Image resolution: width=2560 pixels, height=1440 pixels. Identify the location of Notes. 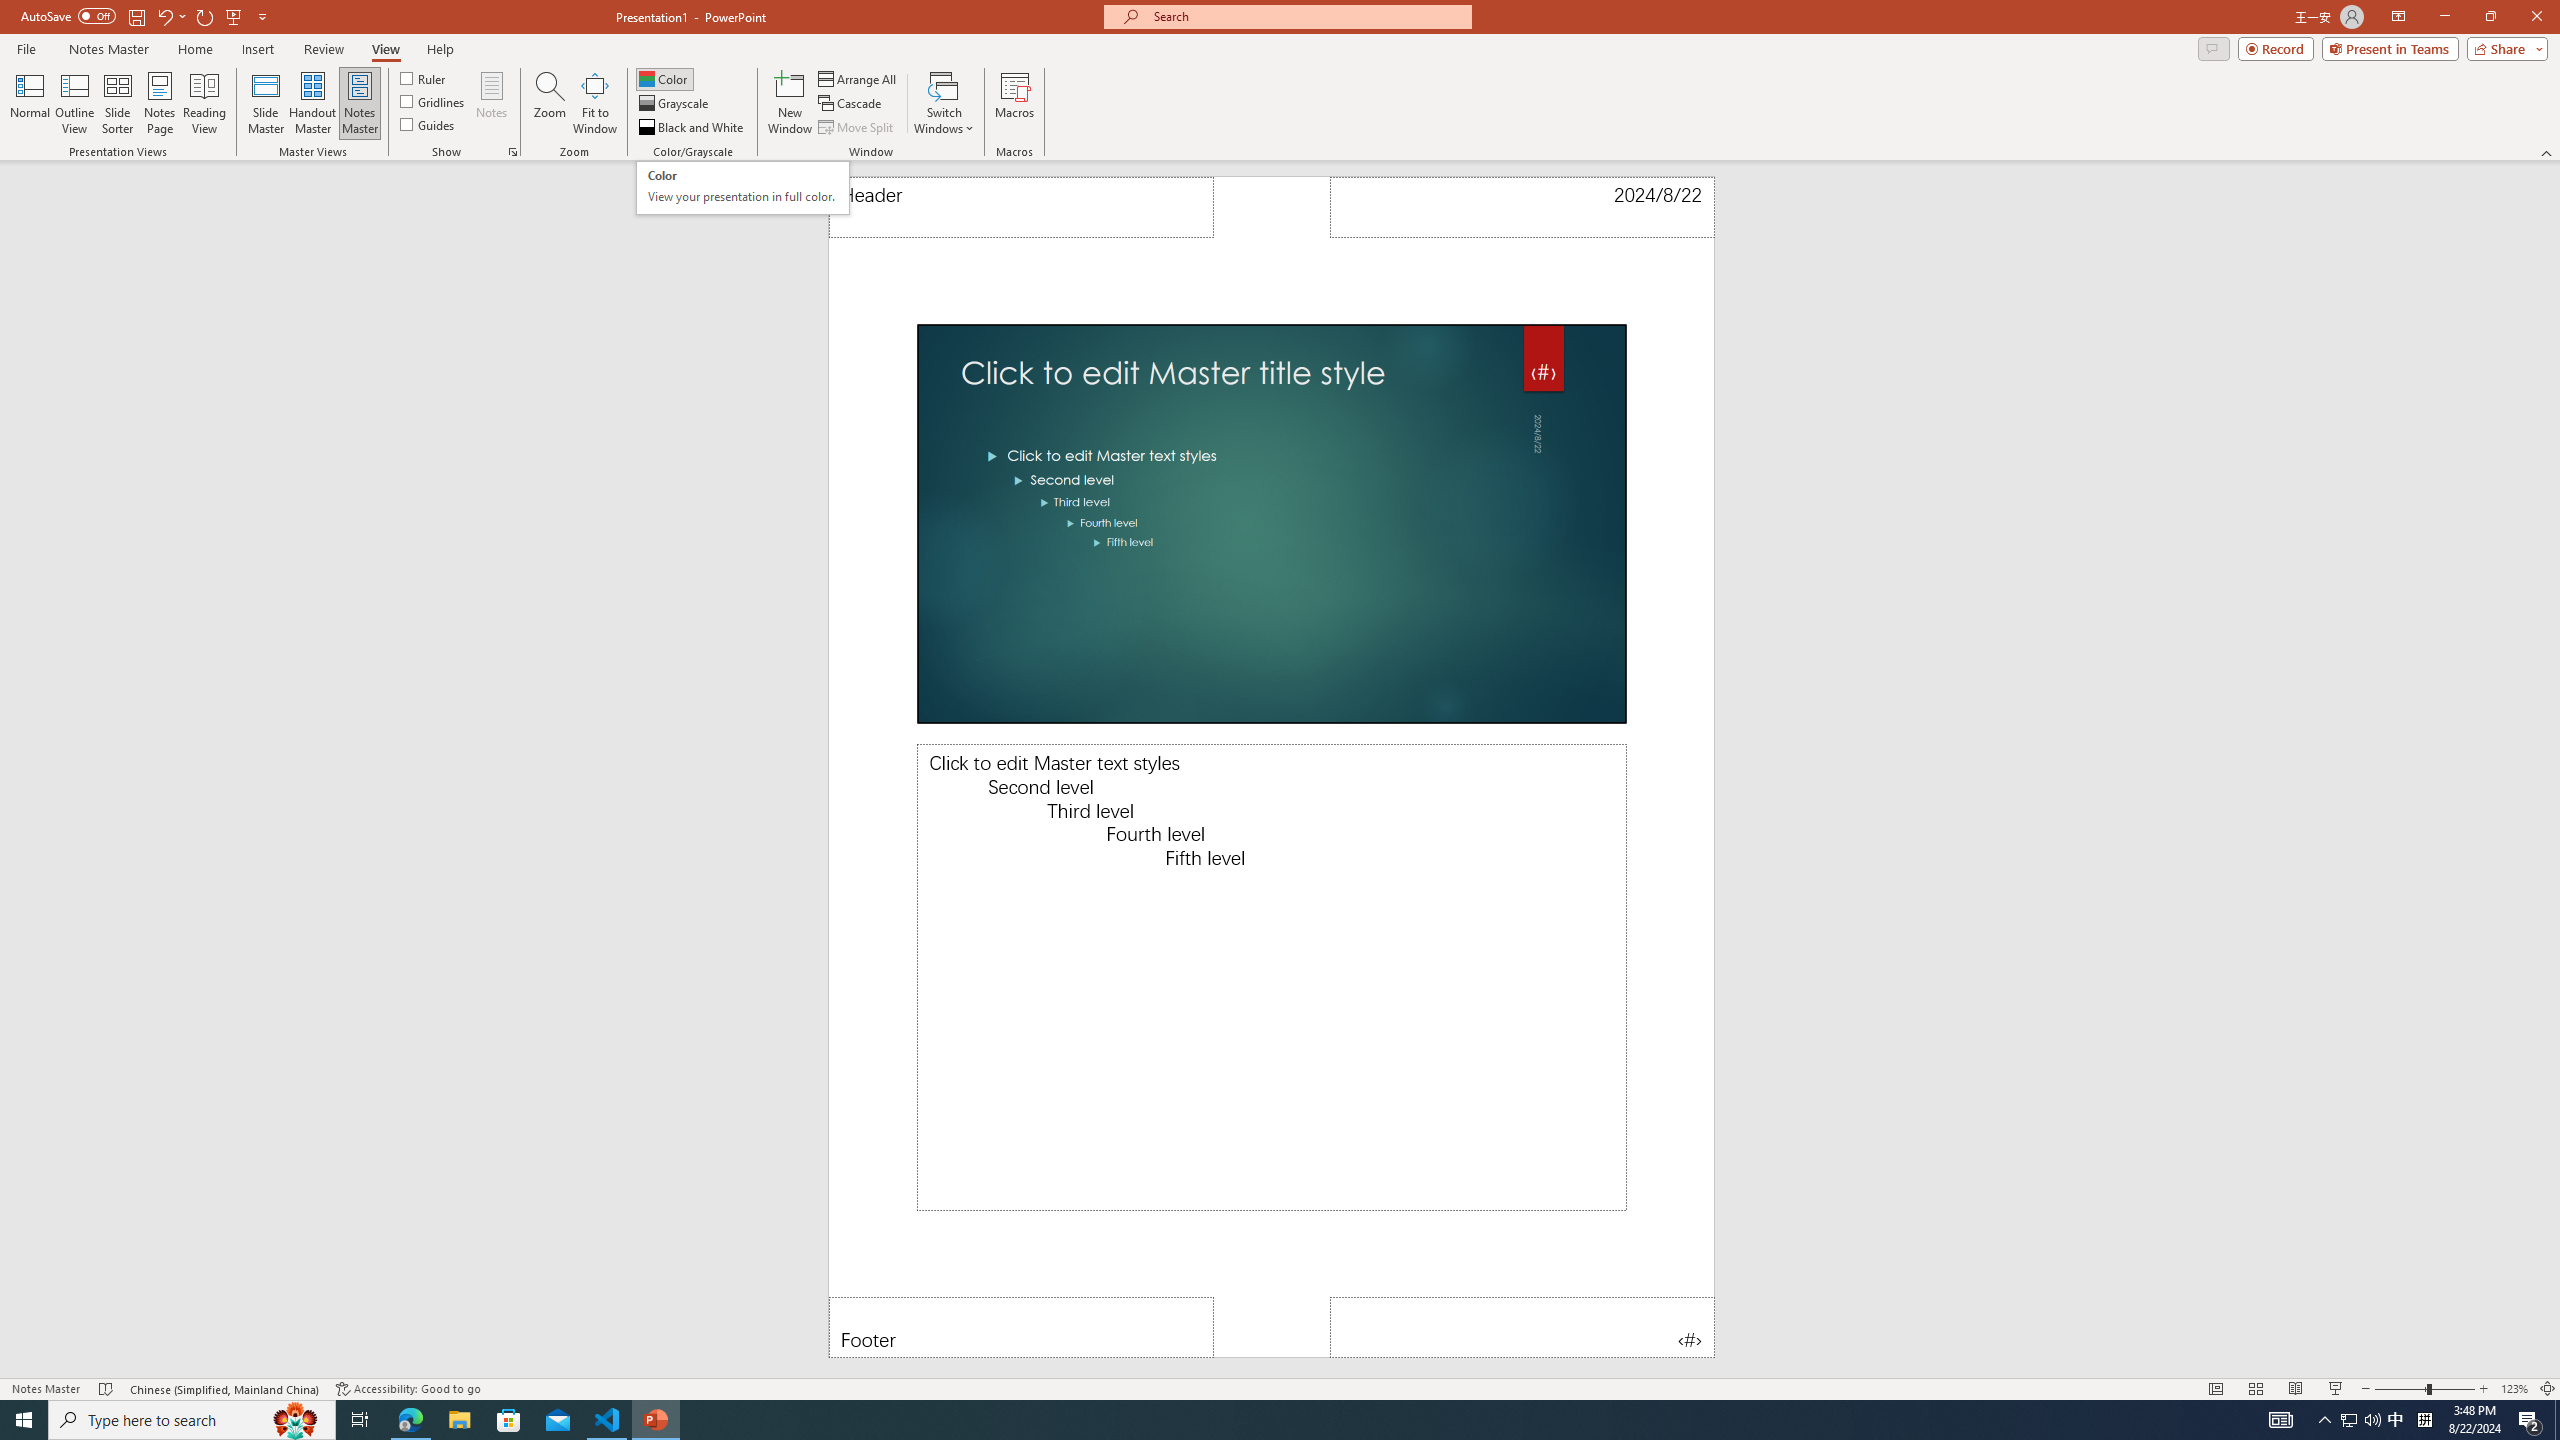
(492, 103).